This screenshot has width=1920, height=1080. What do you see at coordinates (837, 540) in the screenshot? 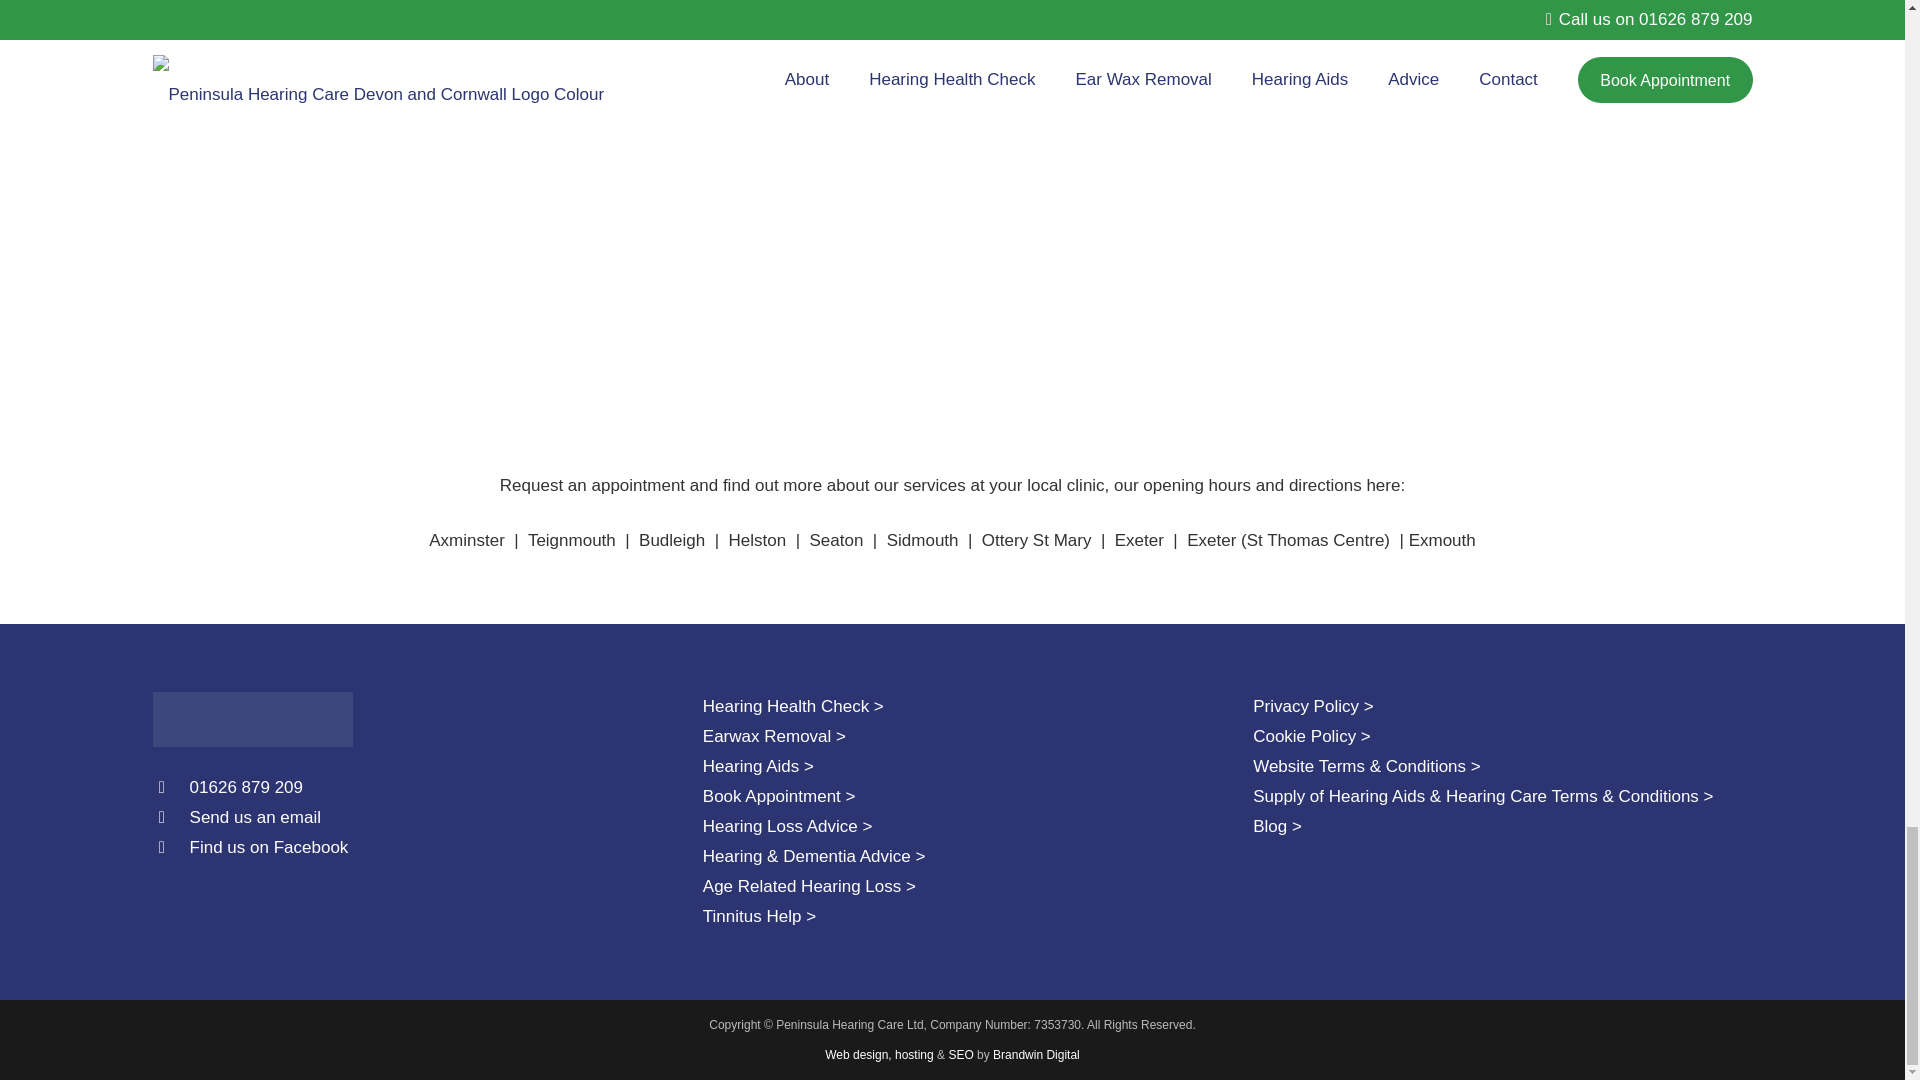
I see `Seaton` at bounding box center [837, 540].